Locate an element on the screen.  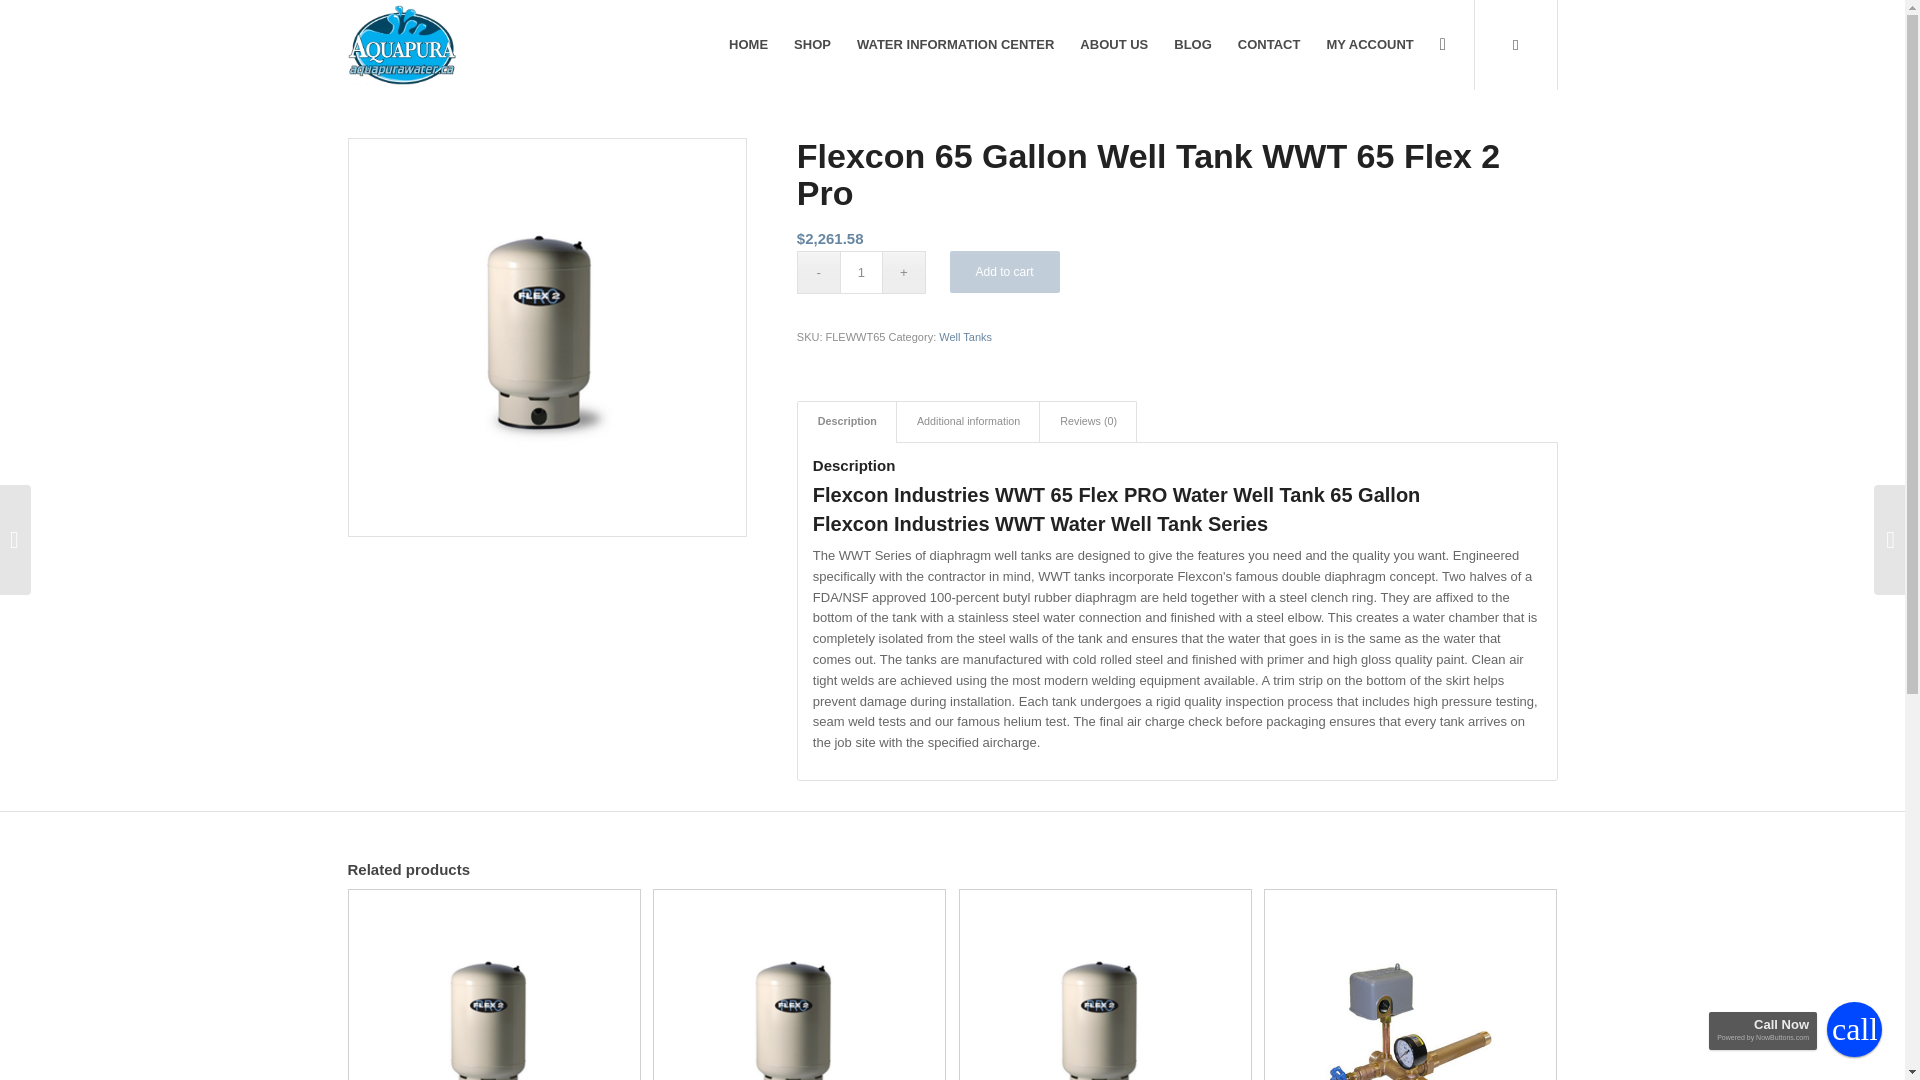
1 is located at coordinates (862, 272).